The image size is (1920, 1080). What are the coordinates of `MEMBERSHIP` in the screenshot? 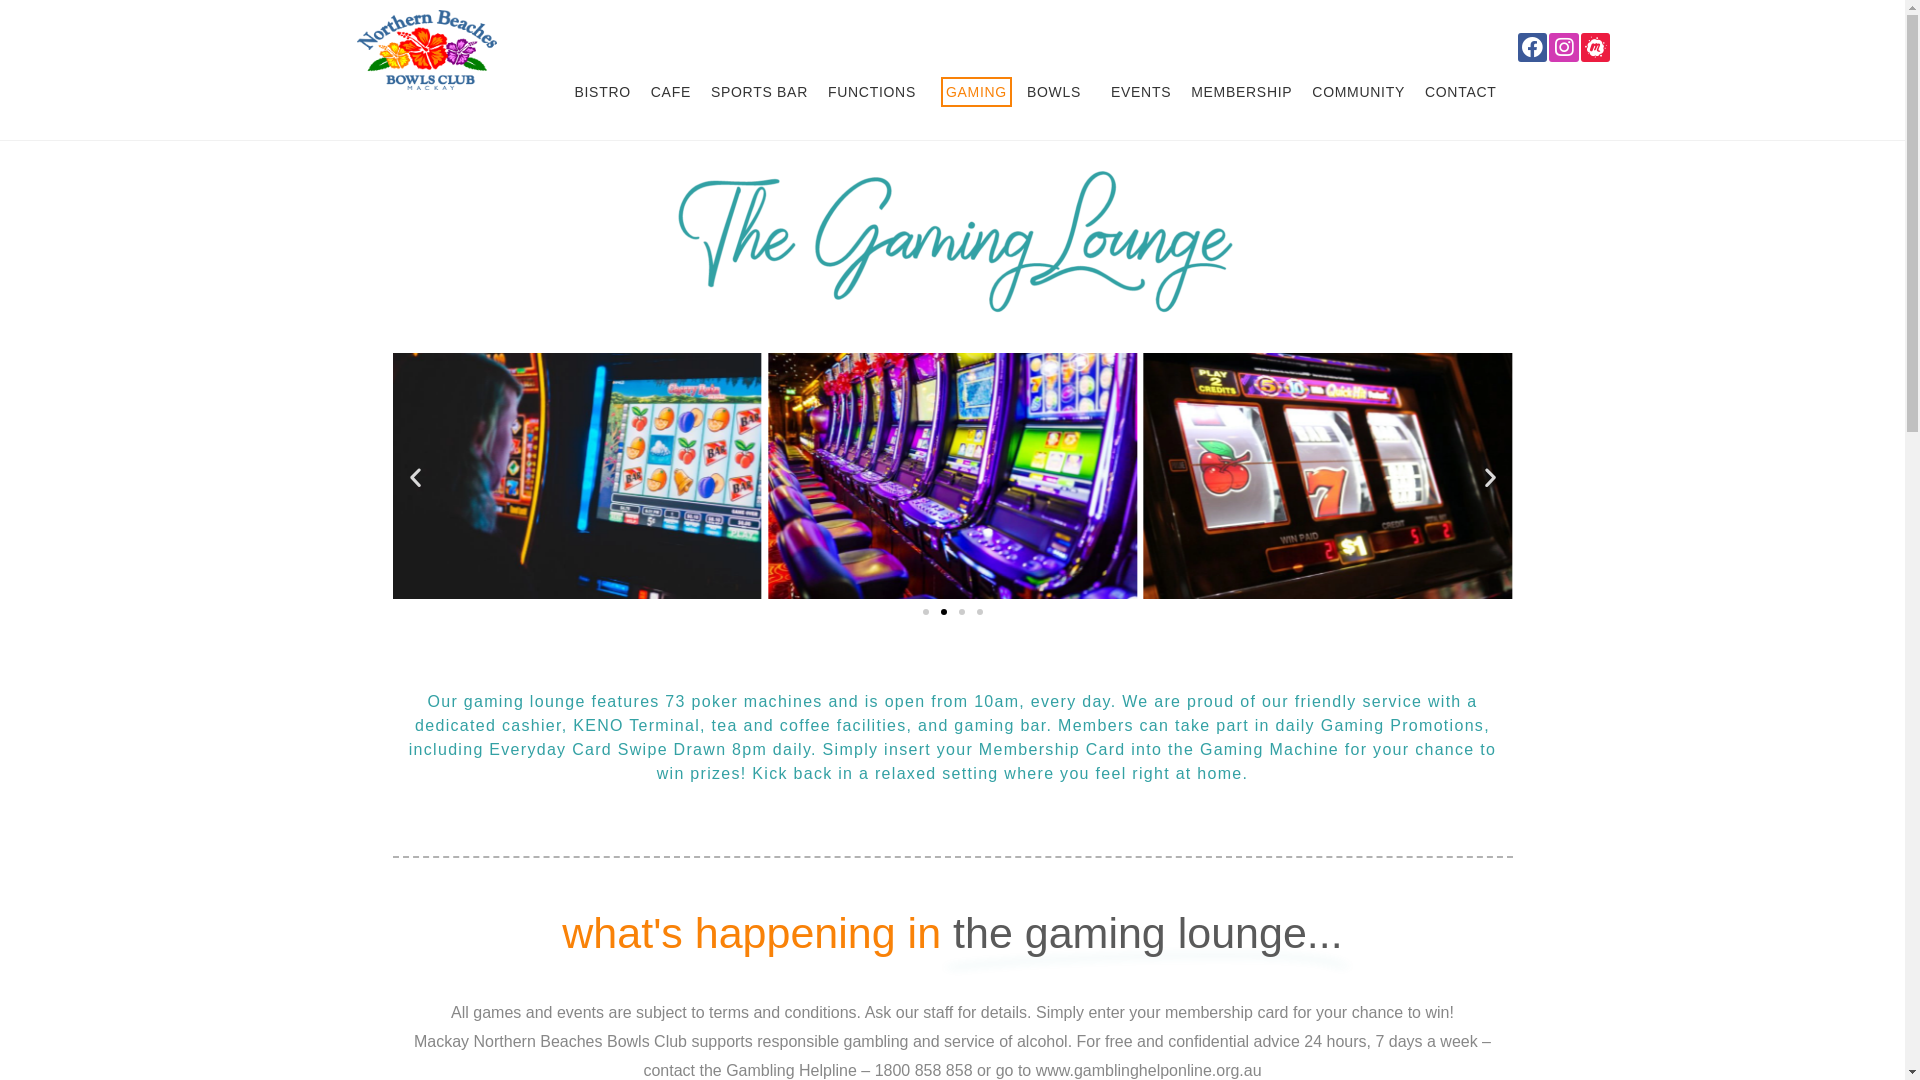 It's located at (1242, 92).